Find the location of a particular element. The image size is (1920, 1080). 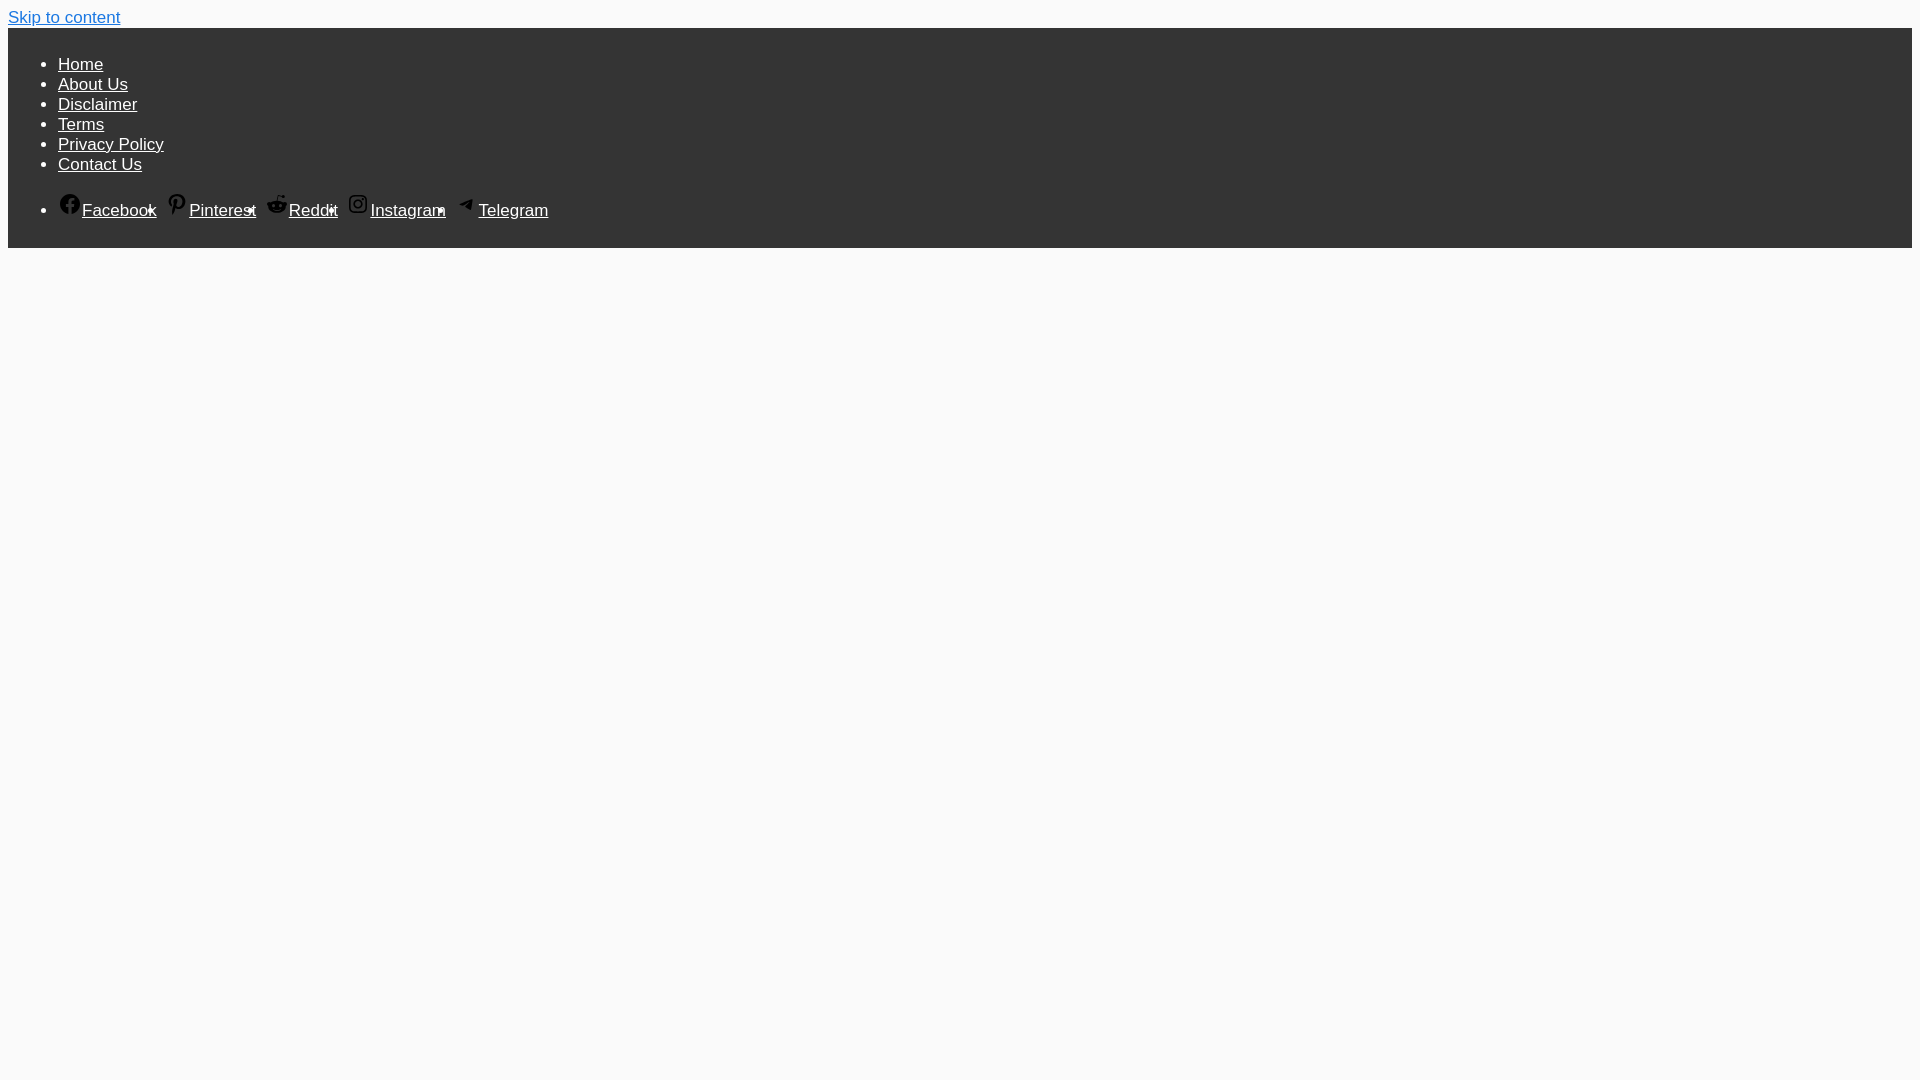

Terms is located at coordinates (614, 33).